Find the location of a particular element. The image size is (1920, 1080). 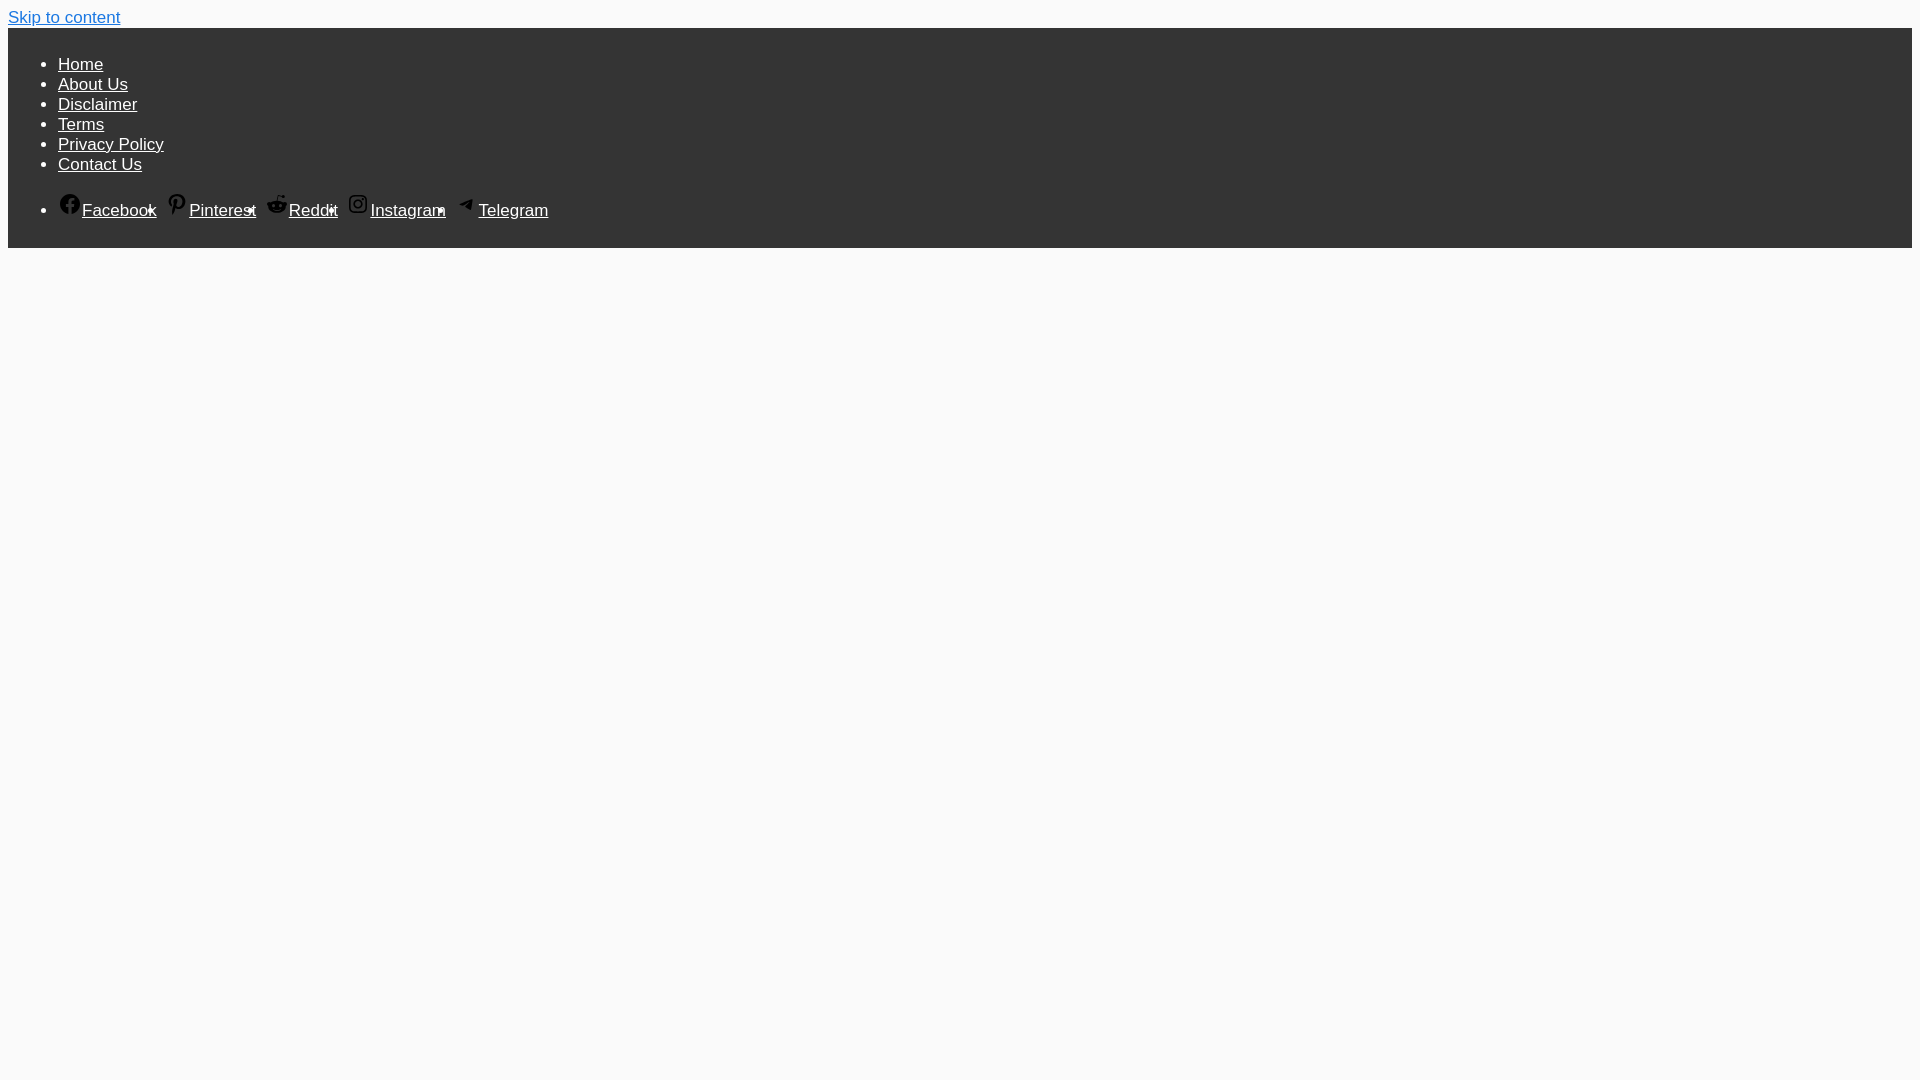

Terms is located at coordinates (614, 33).